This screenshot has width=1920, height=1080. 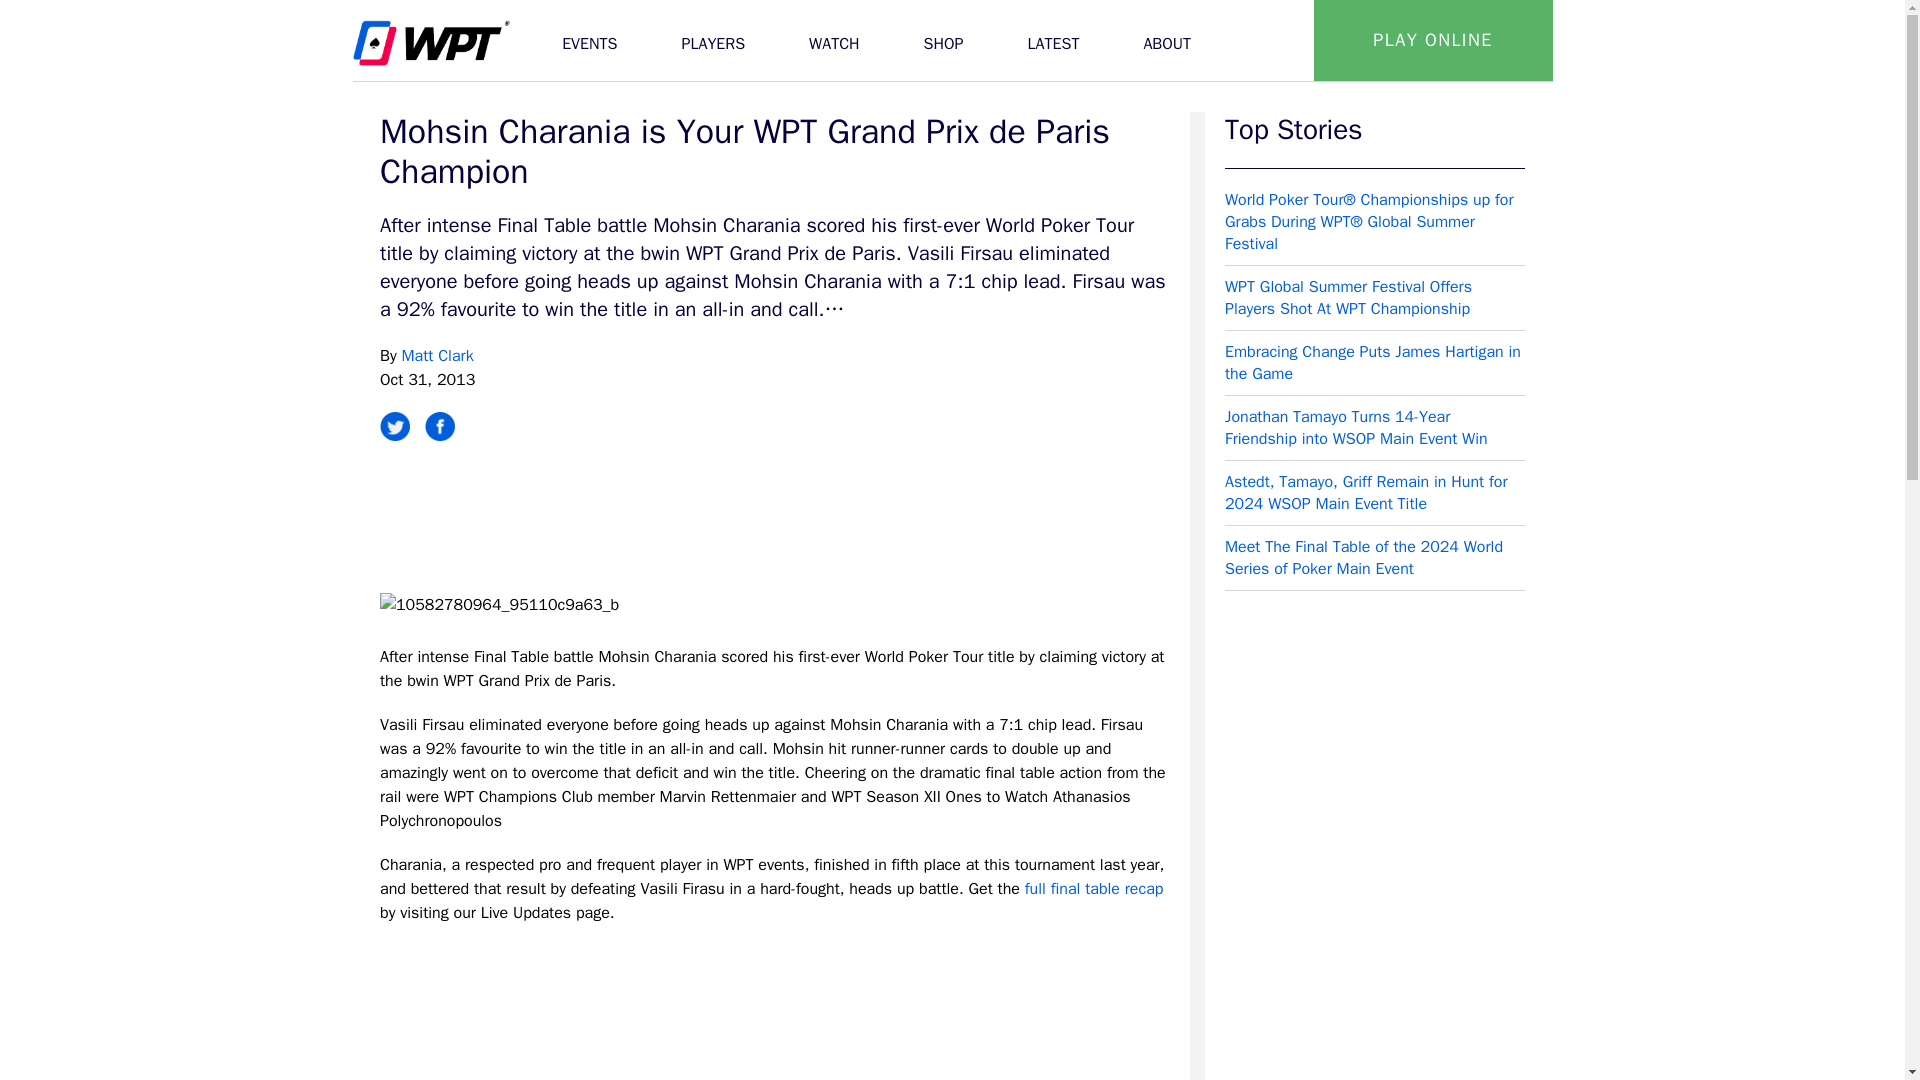 What do you see at coordinates (774, 520) in the screenshot?
I see `3rd party ad content` at bounding box center [774, 520].